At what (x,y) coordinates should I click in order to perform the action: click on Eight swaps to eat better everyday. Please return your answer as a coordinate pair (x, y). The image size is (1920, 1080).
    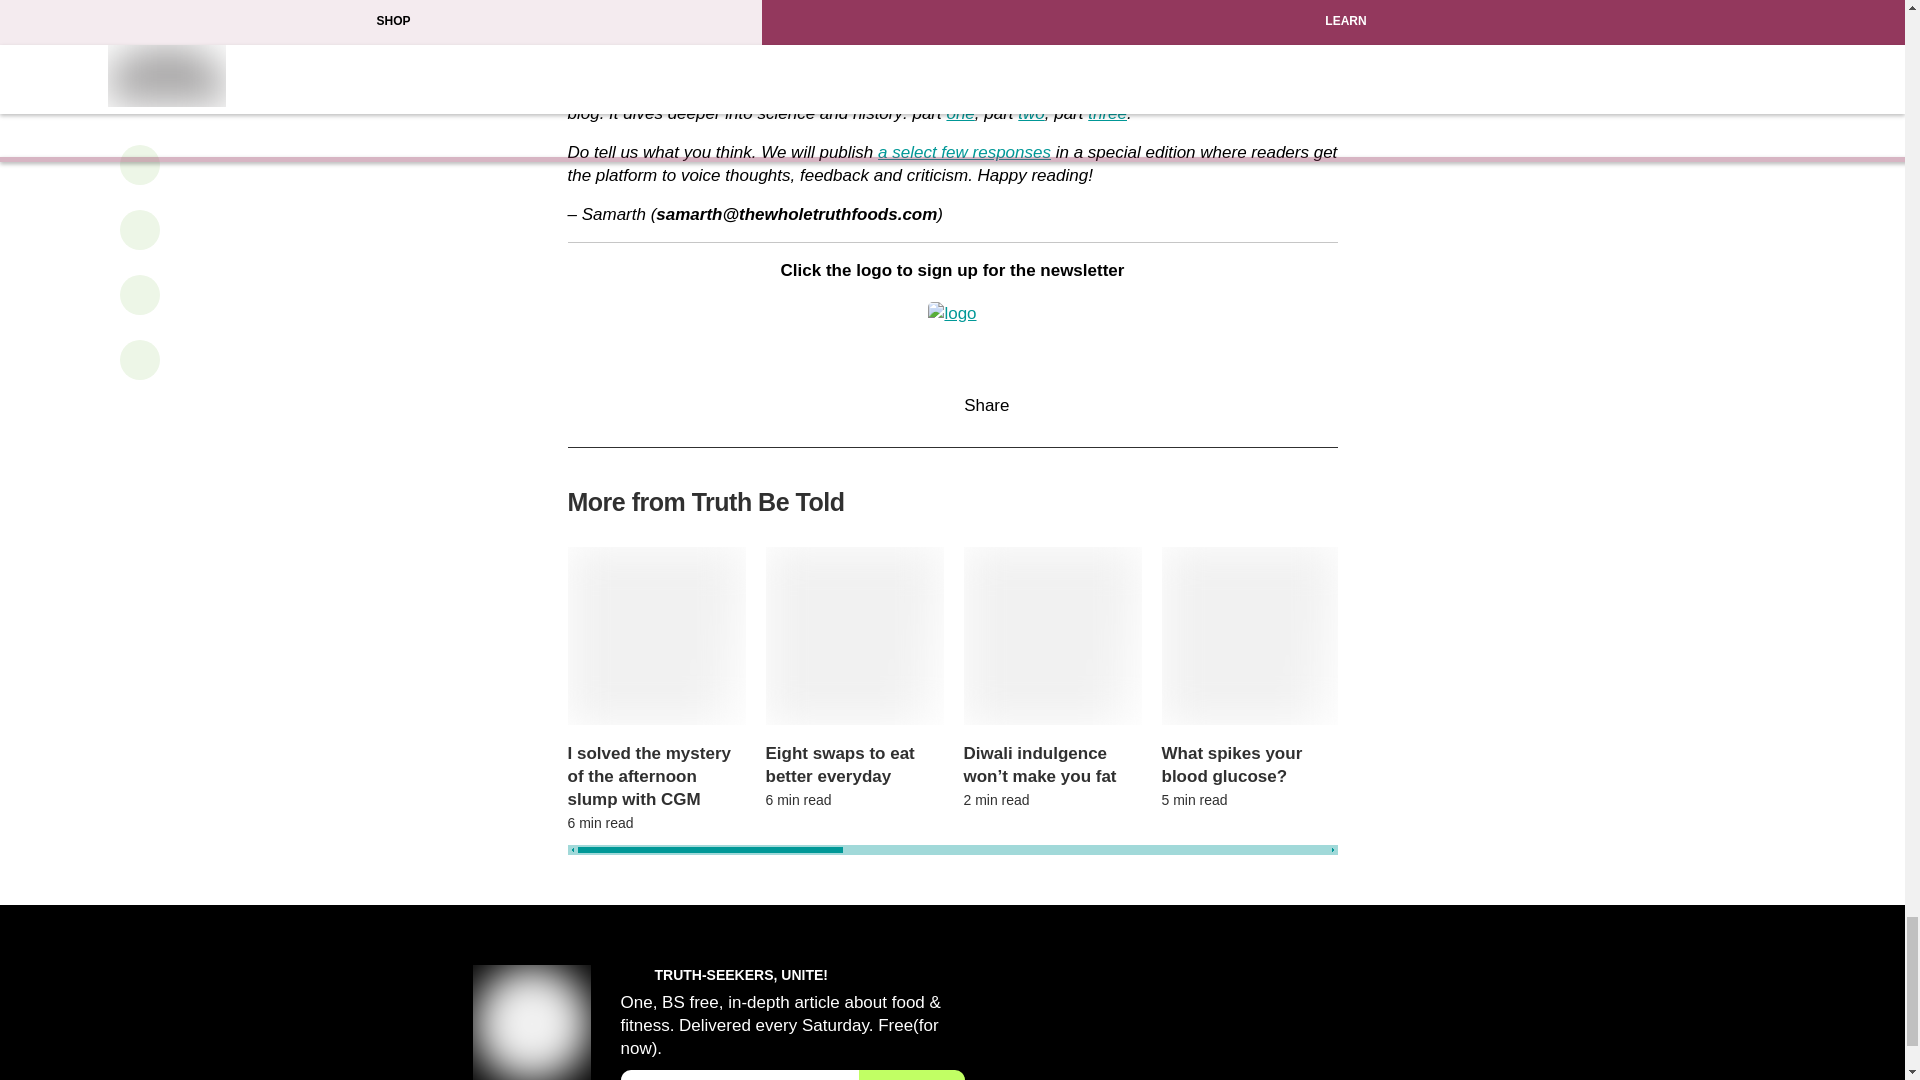
    Looking at the image, I should click on (855, 764).